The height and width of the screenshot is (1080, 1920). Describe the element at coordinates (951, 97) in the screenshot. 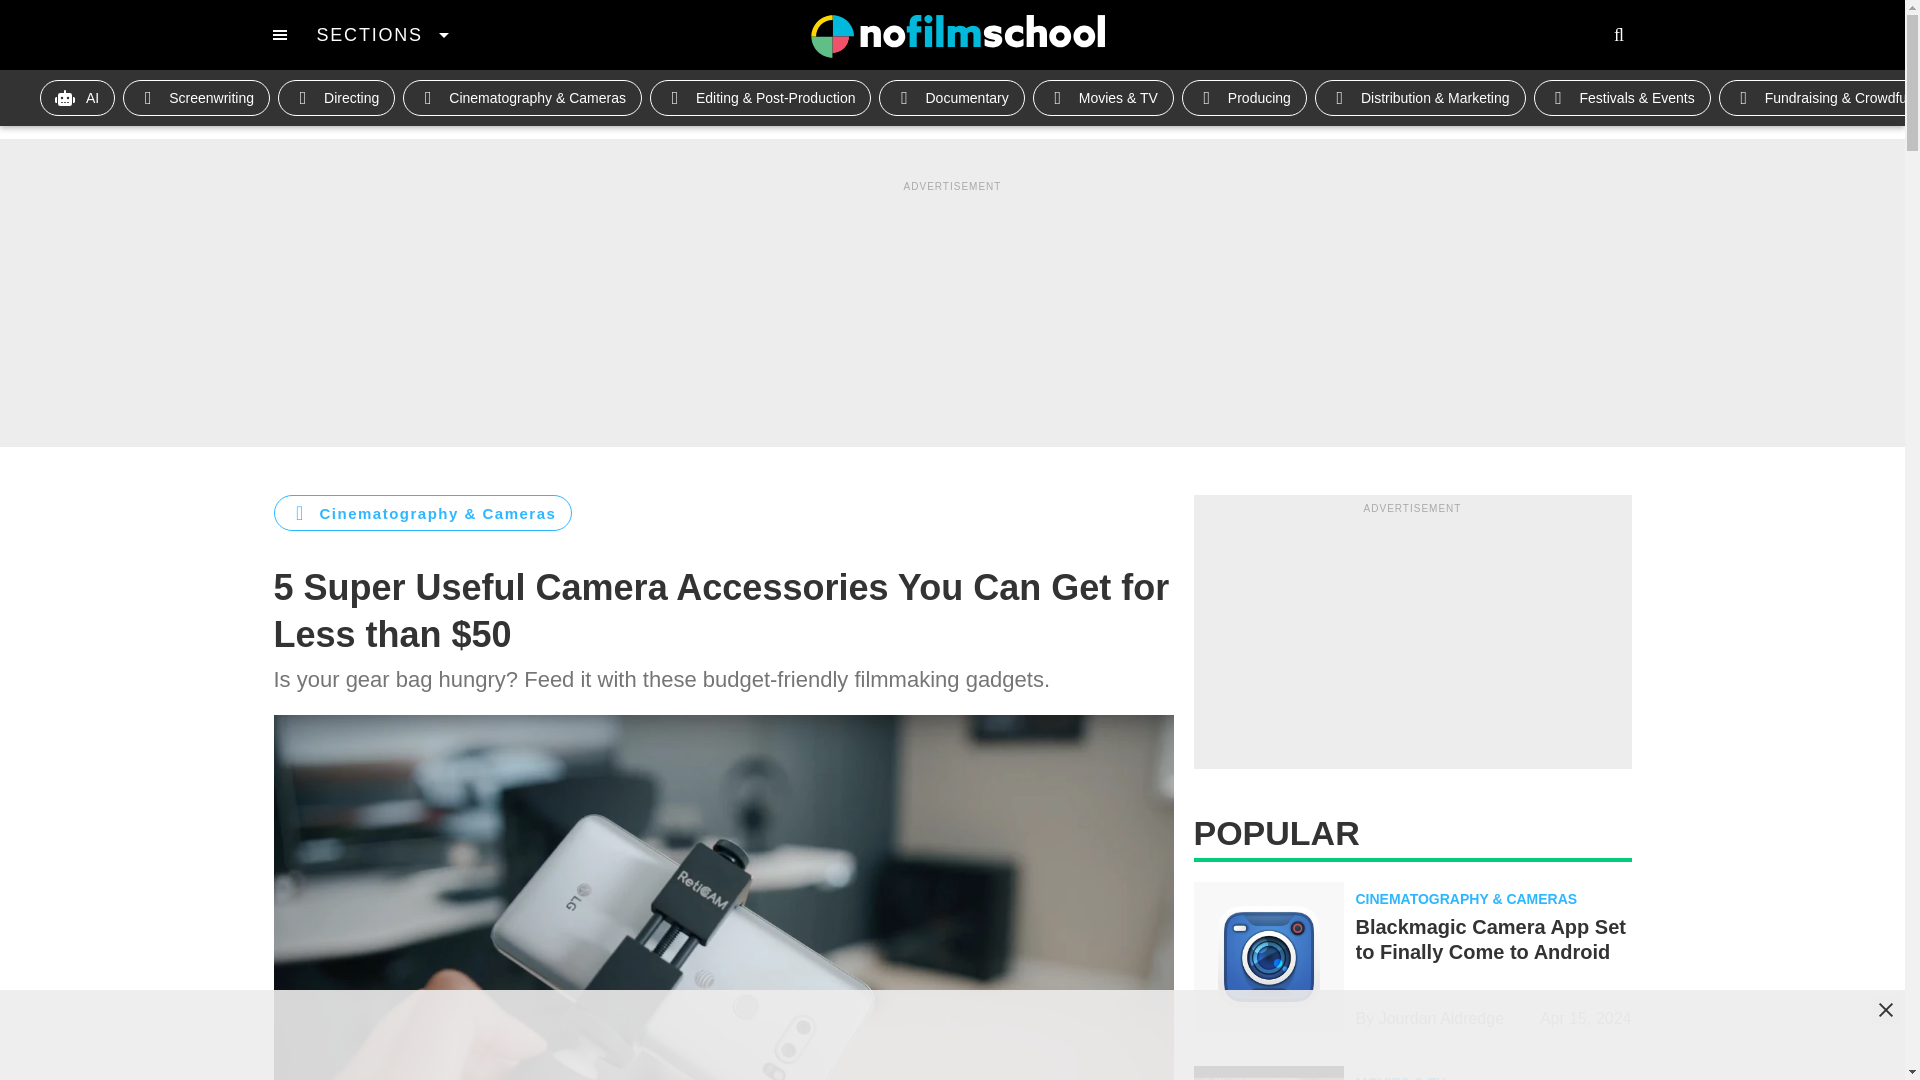

I see `Documentary` at that location.